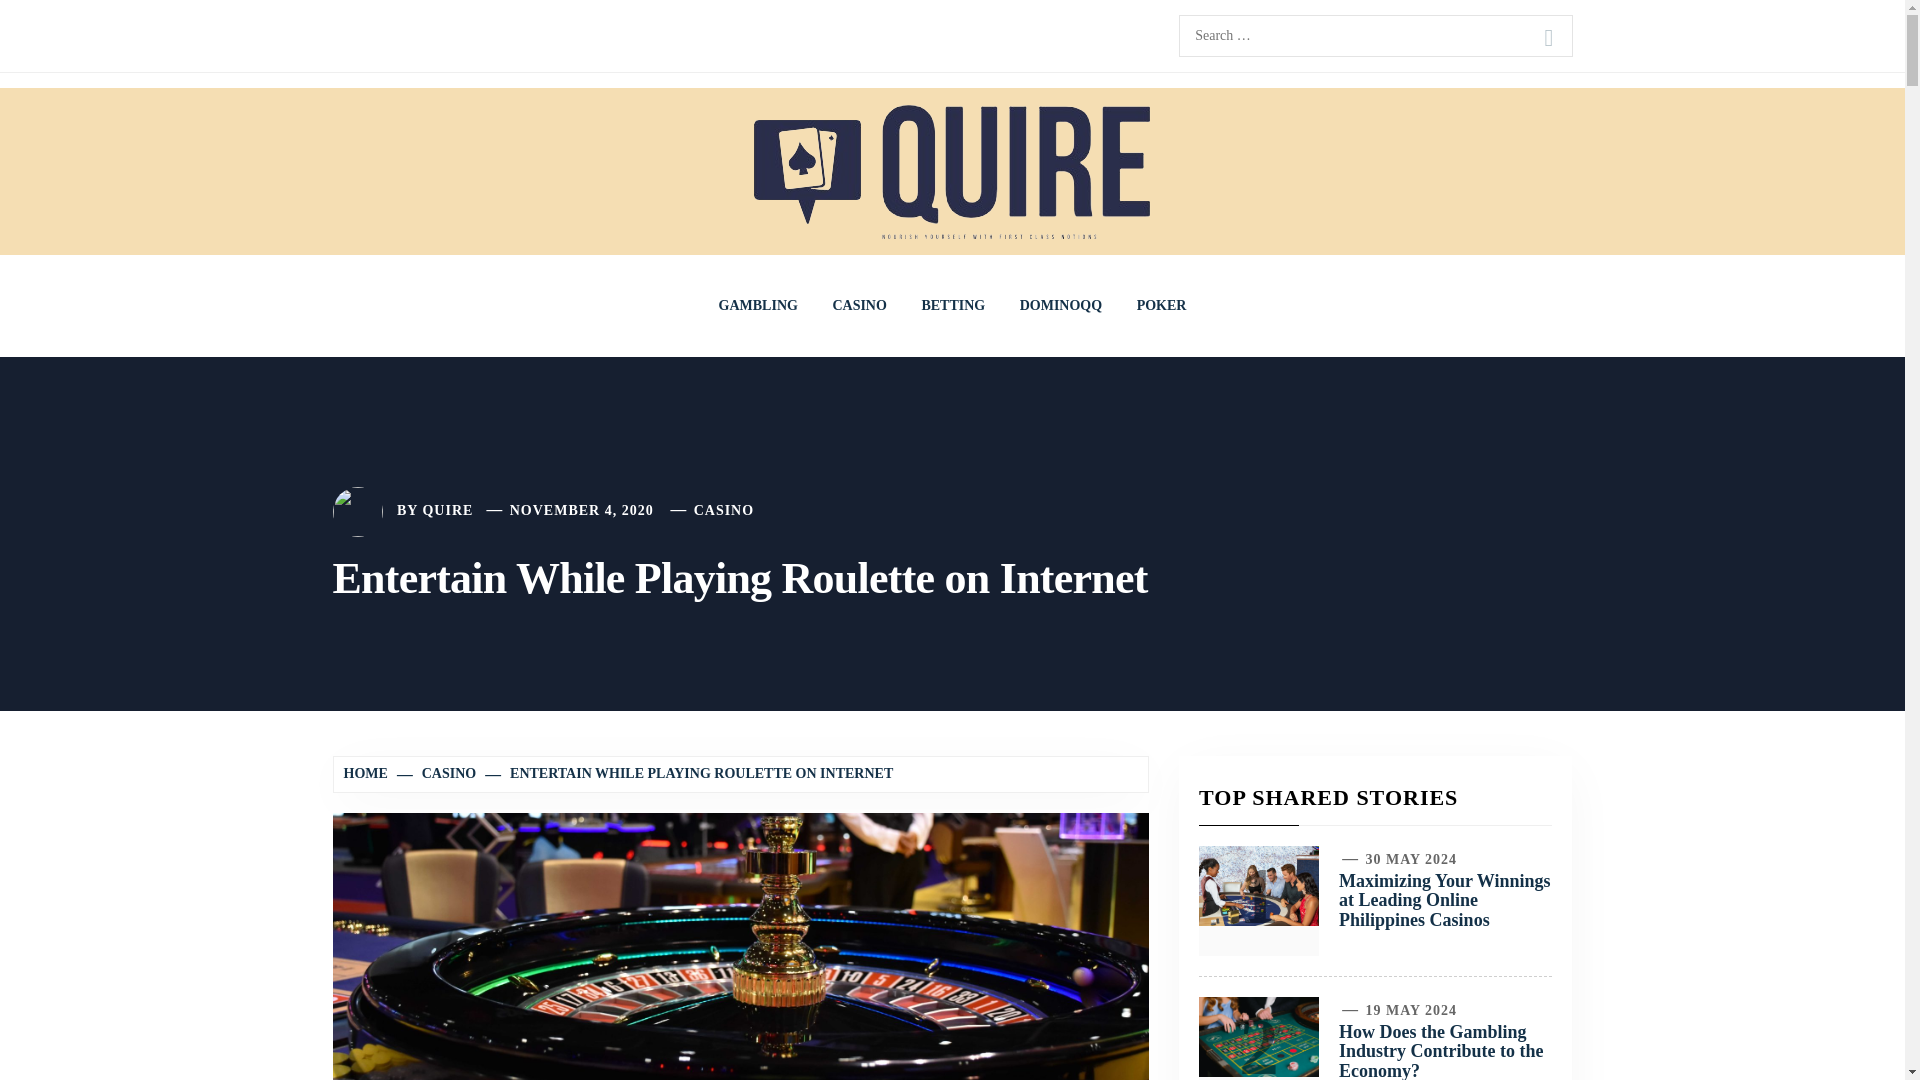 Image resolution: width=1920 pixels, height=1080 pixels. What do you see at coordinates (1161, 306) in the screenshot?
I see `POKER` at bounding box center [1161, 306].